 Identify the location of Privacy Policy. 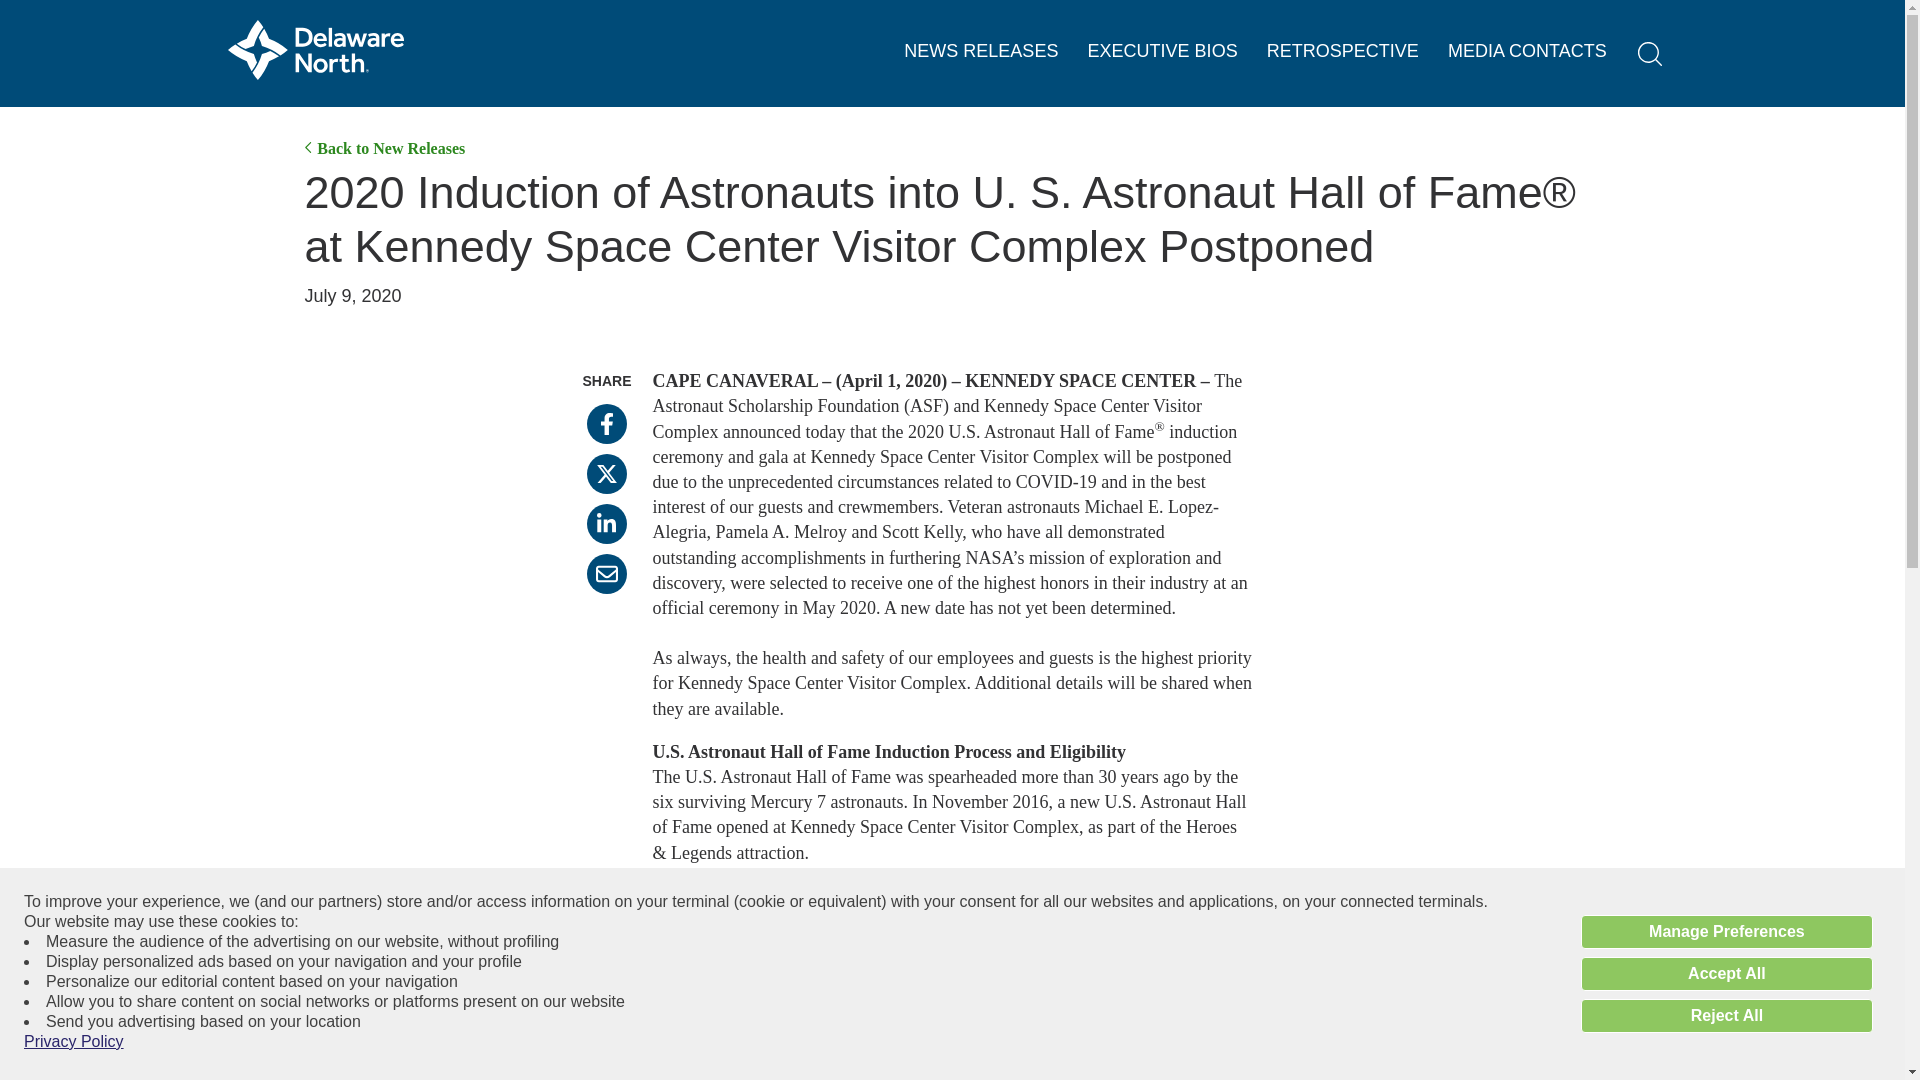
(74, 1042).